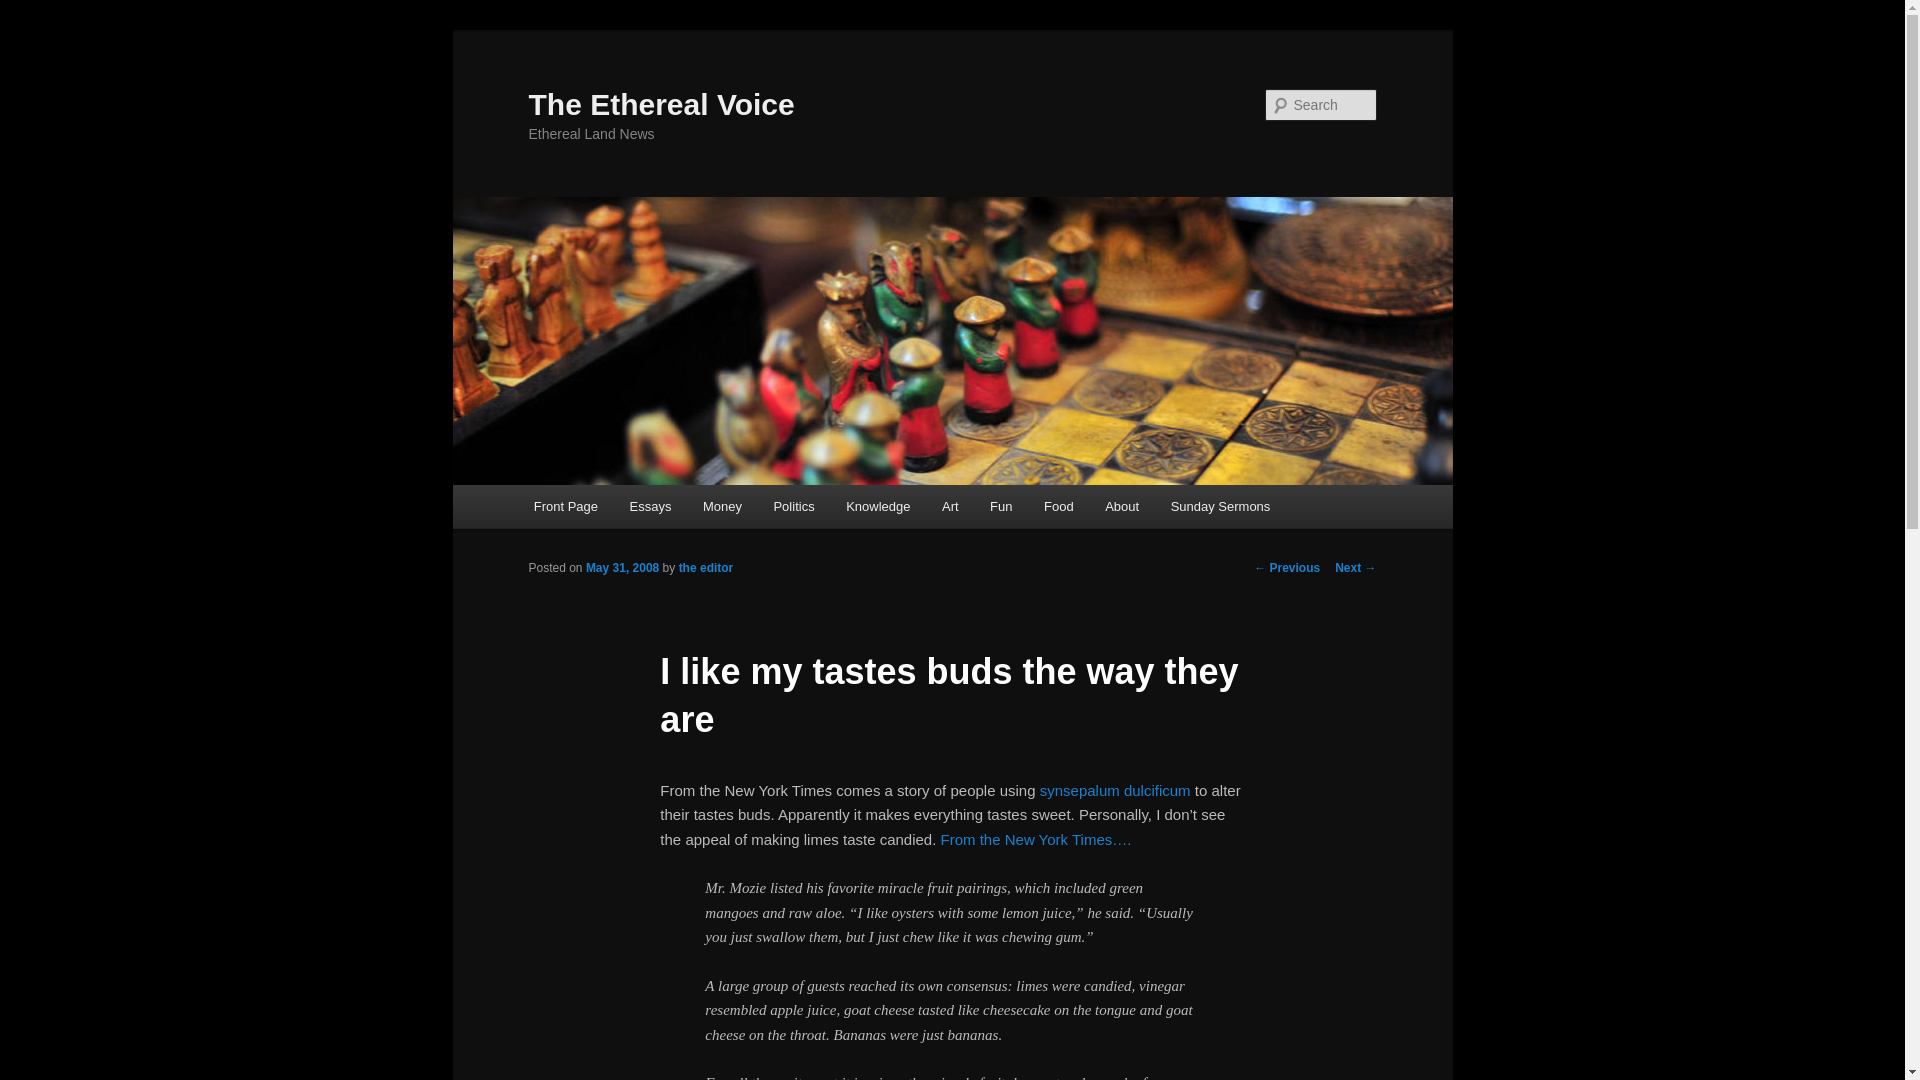 The image size is (1920, 1080). Describe the element at coordinates (877, 506) in the screenshot. I see `Knowledge` at that location.